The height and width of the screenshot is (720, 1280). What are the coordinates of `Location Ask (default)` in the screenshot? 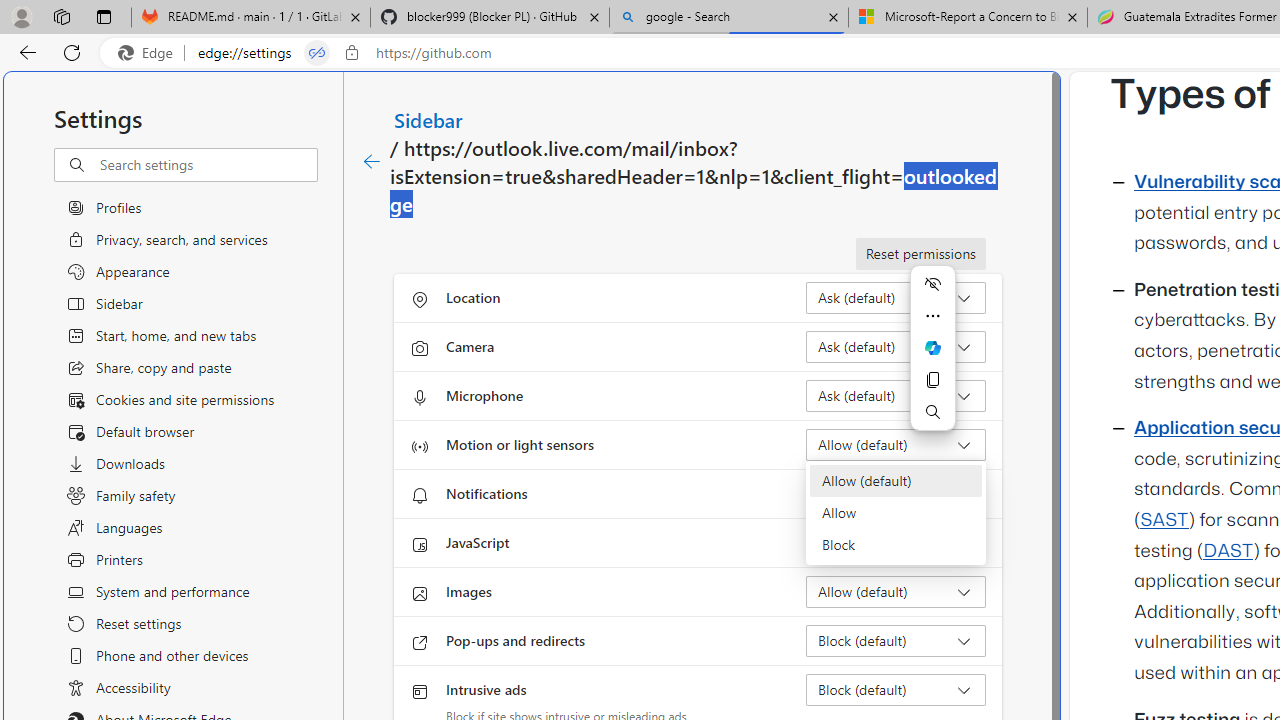 It's located at (896, 298).